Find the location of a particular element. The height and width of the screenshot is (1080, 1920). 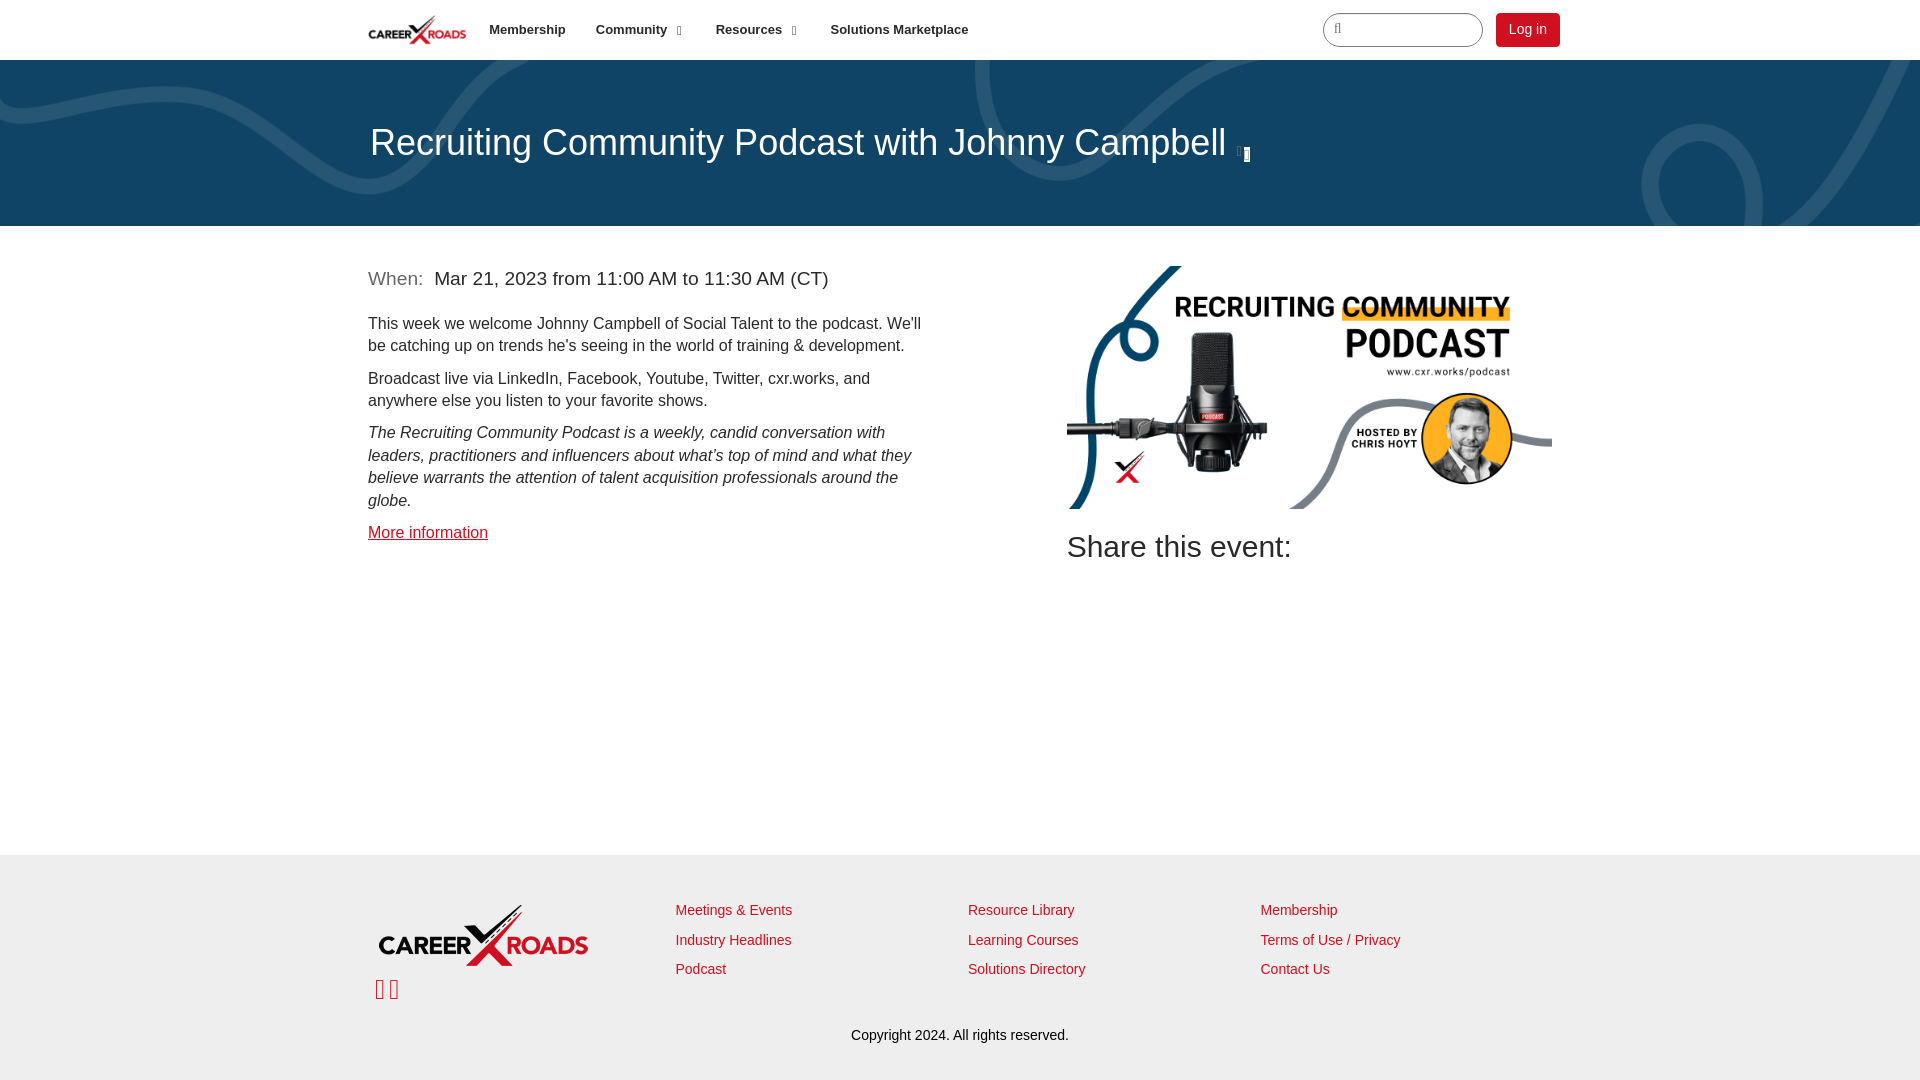

Membership is located at coordinates (1298, 910).